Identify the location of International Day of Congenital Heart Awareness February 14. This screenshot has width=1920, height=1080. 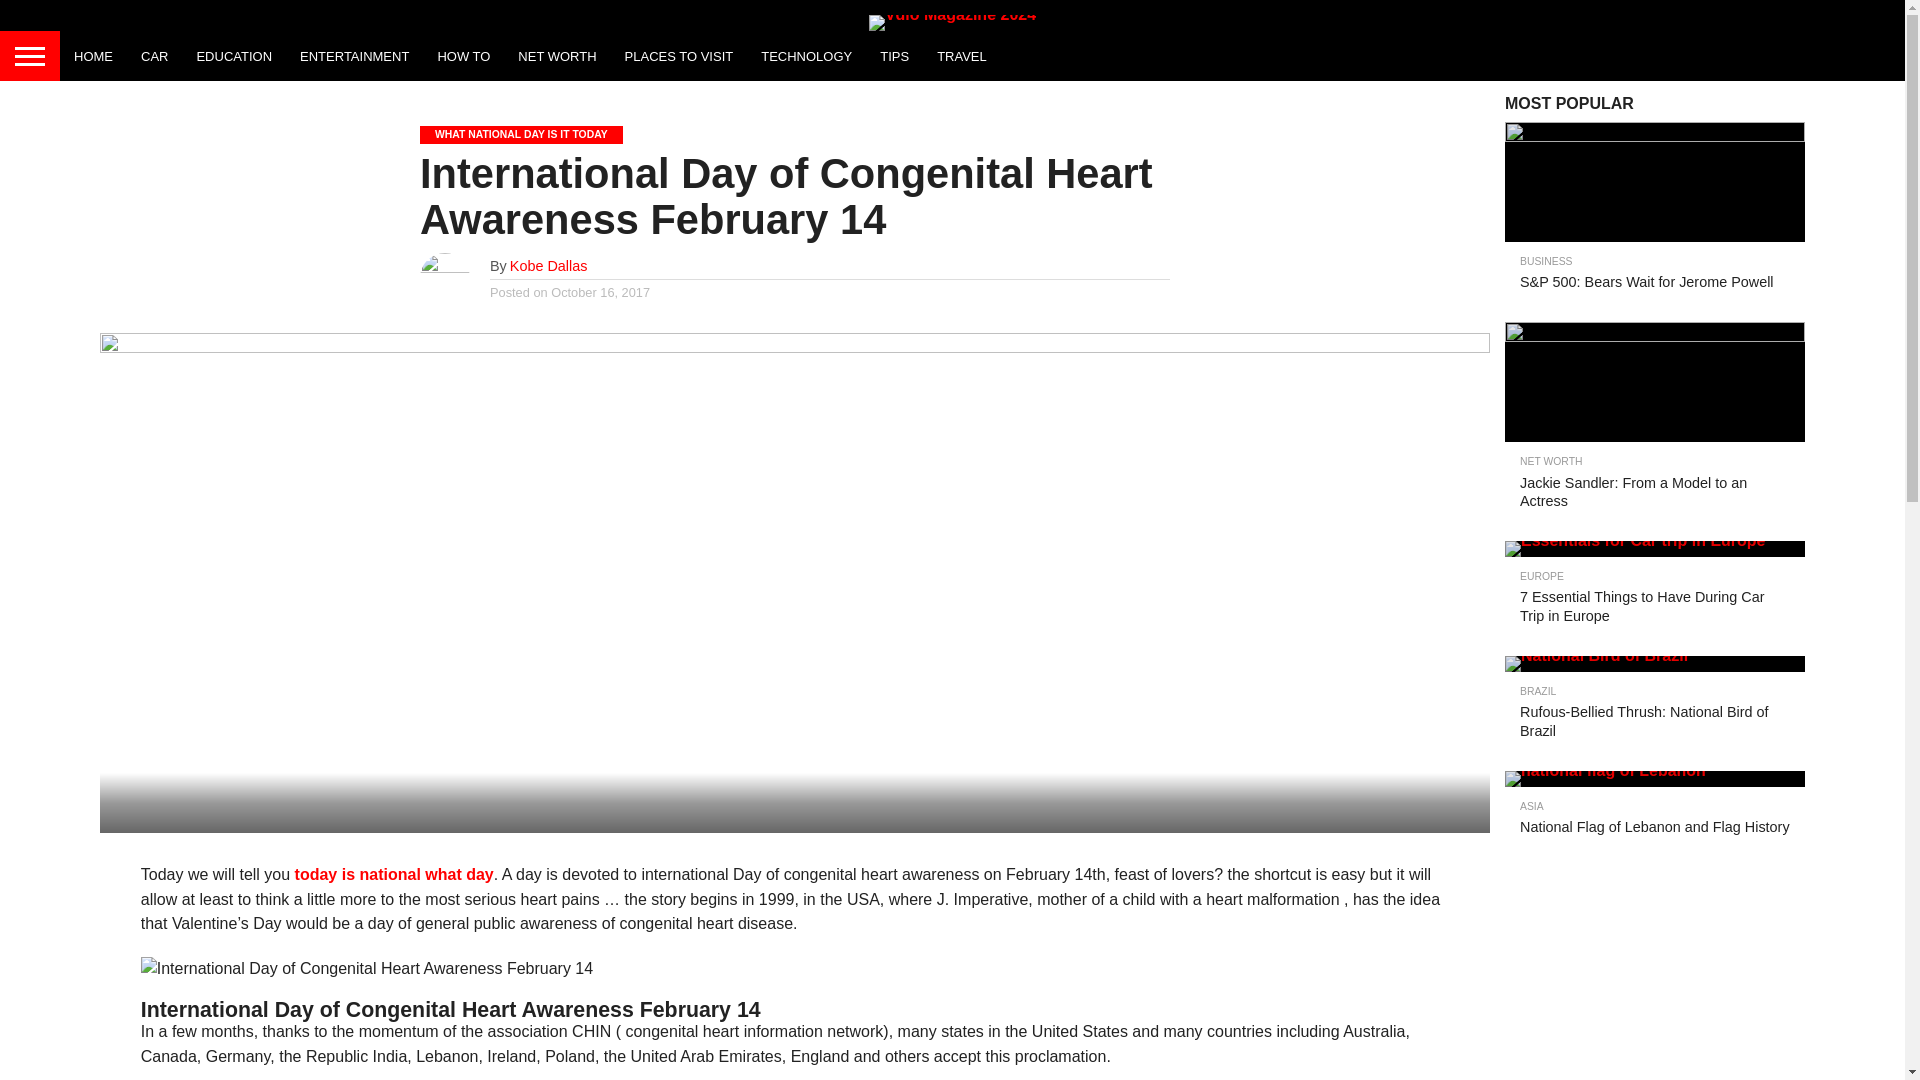
(366, 968).